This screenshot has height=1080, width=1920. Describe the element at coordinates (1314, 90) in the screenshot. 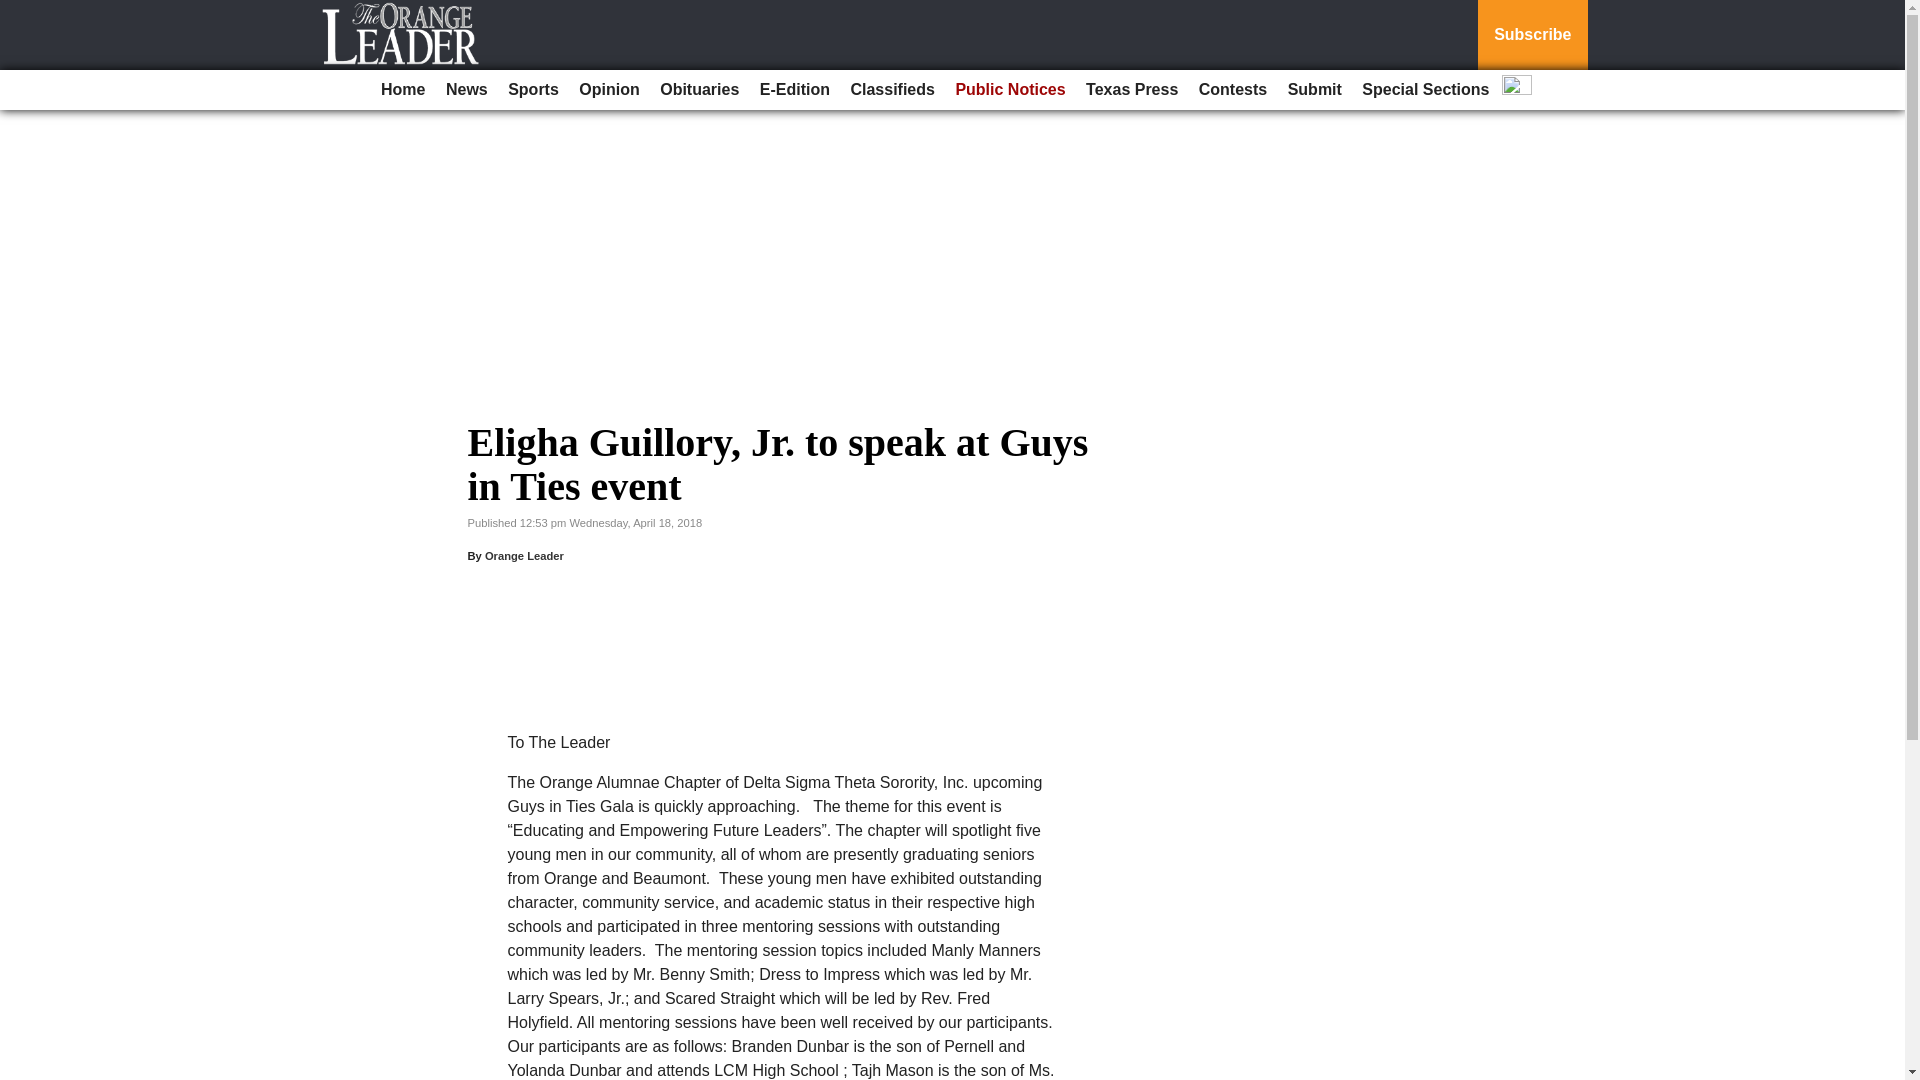

I see `Submit` at that location.